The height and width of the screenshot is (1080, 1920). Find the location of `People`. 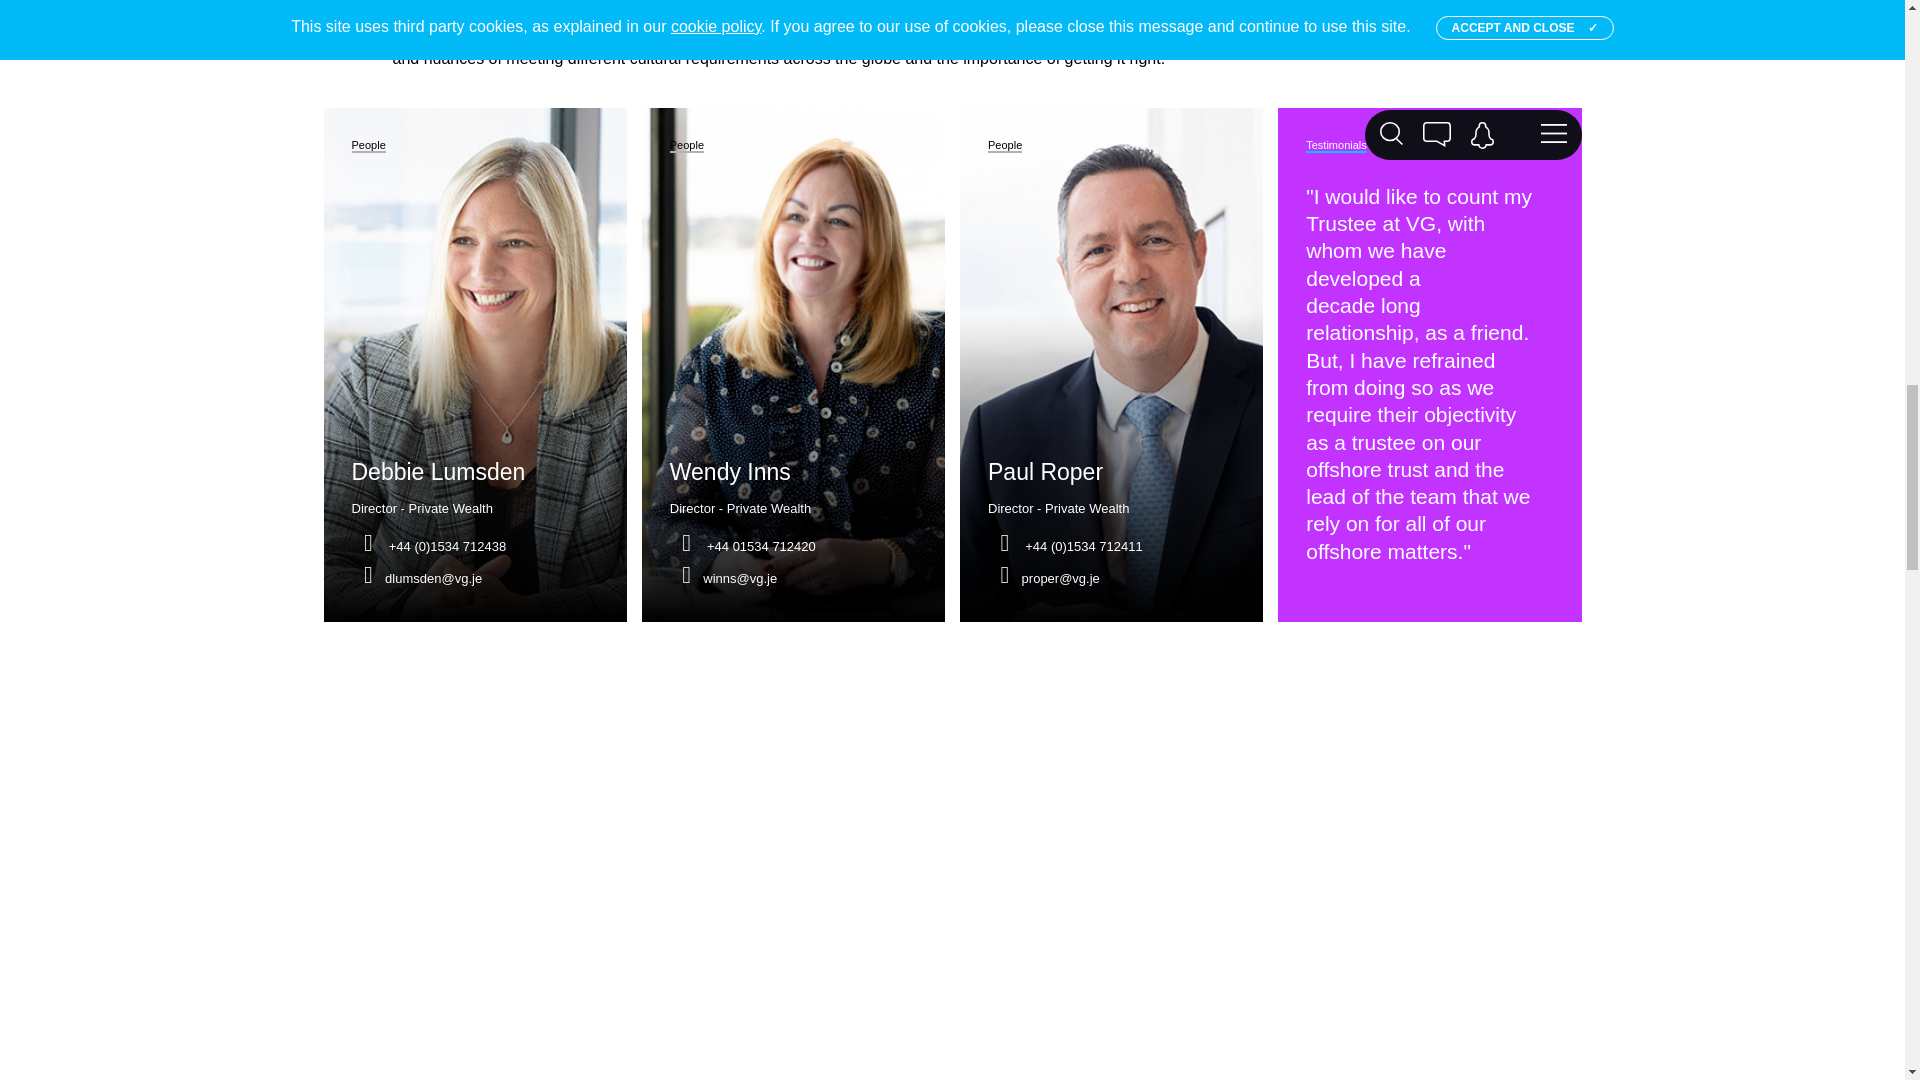

People is located at coordinates (687, 146).